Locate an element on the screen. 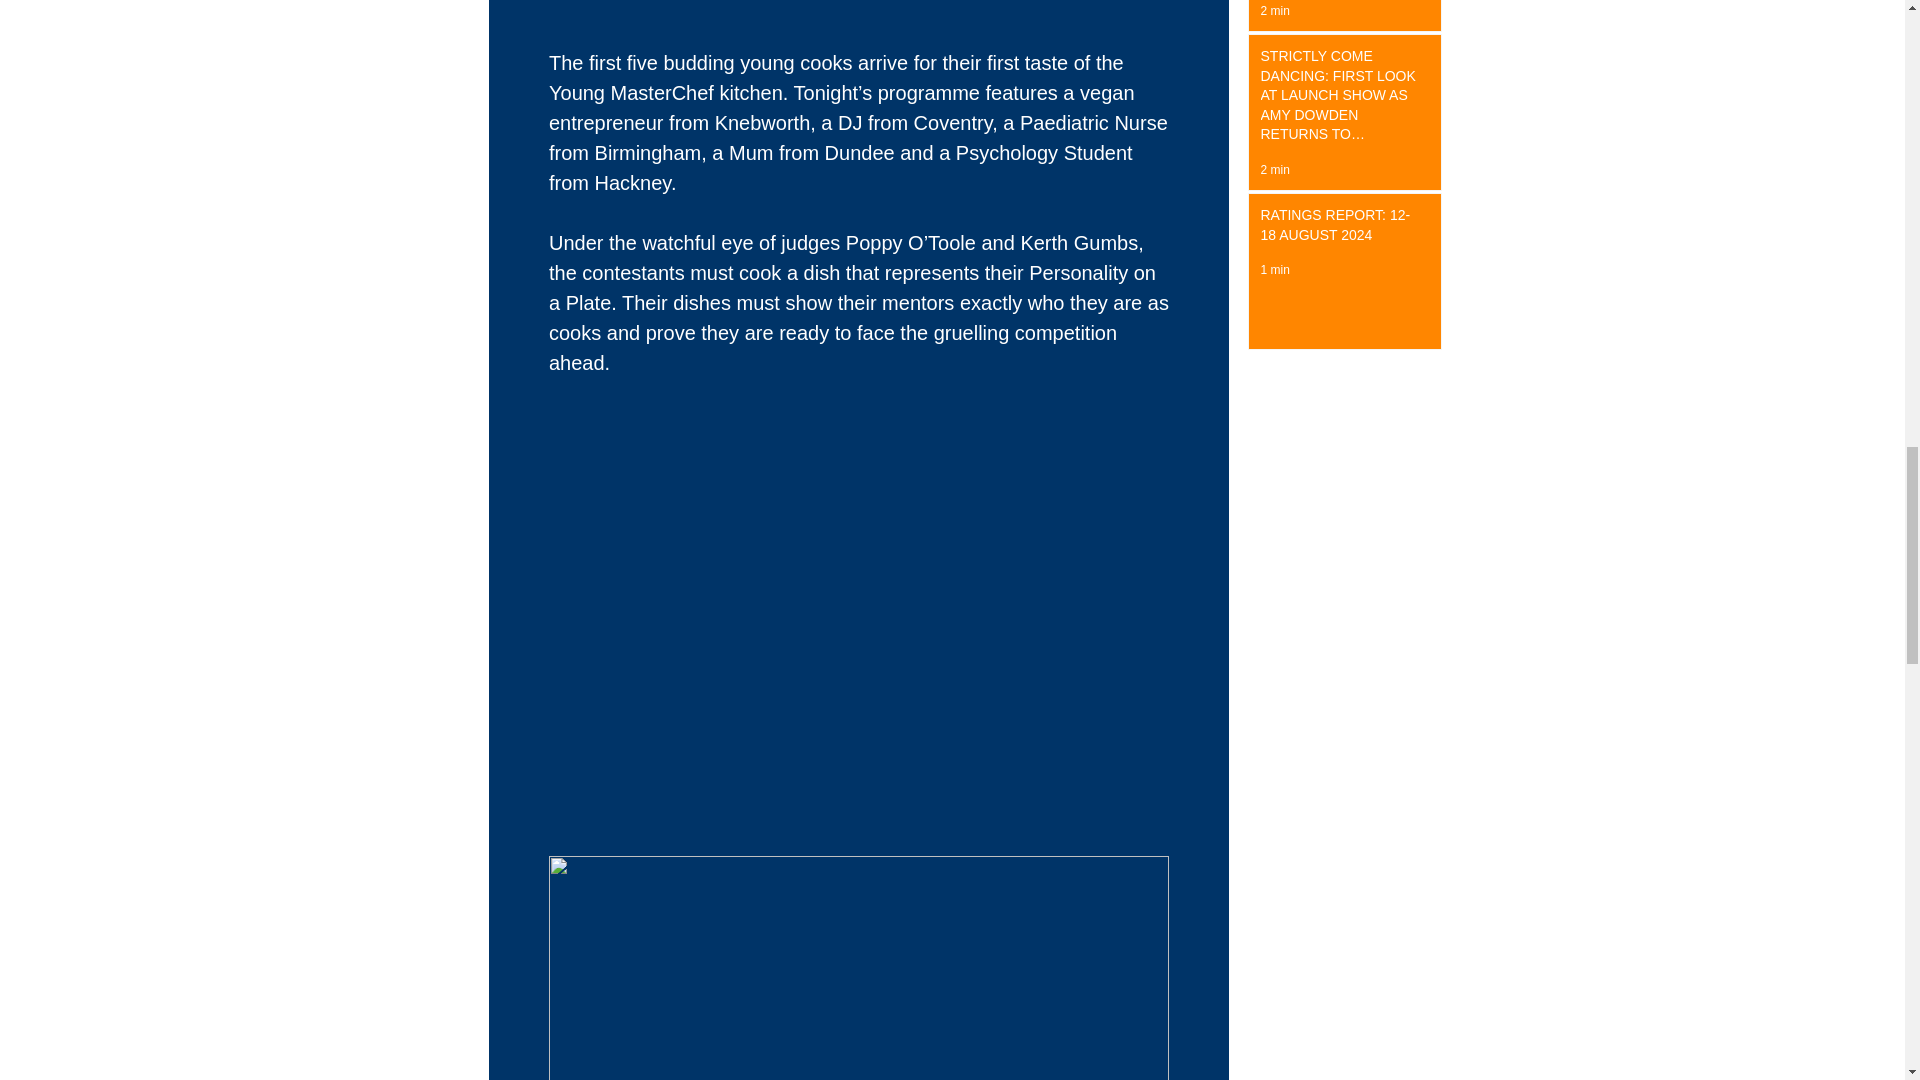  2 min is located at coordinates (1274, 11).